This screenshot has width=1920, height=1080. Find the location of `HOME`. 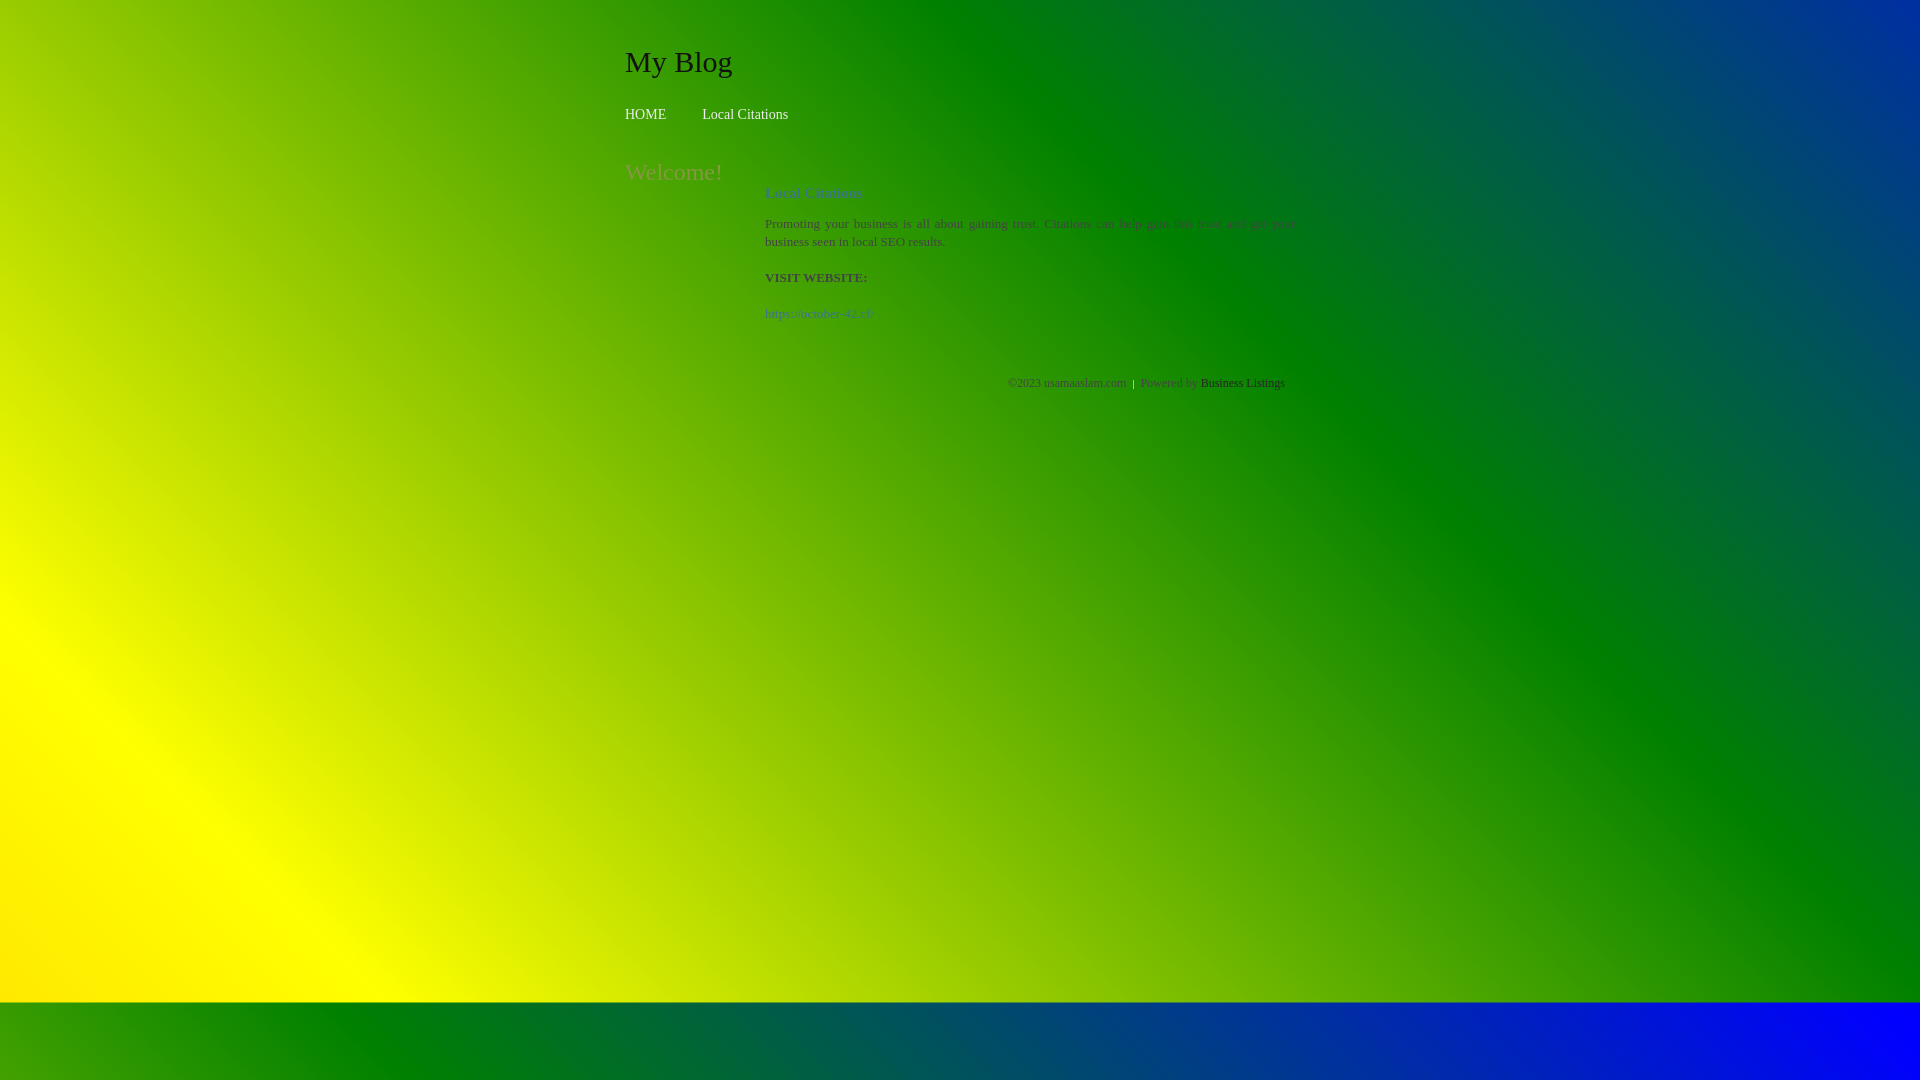

HOME is located at coordinates (646, 114).